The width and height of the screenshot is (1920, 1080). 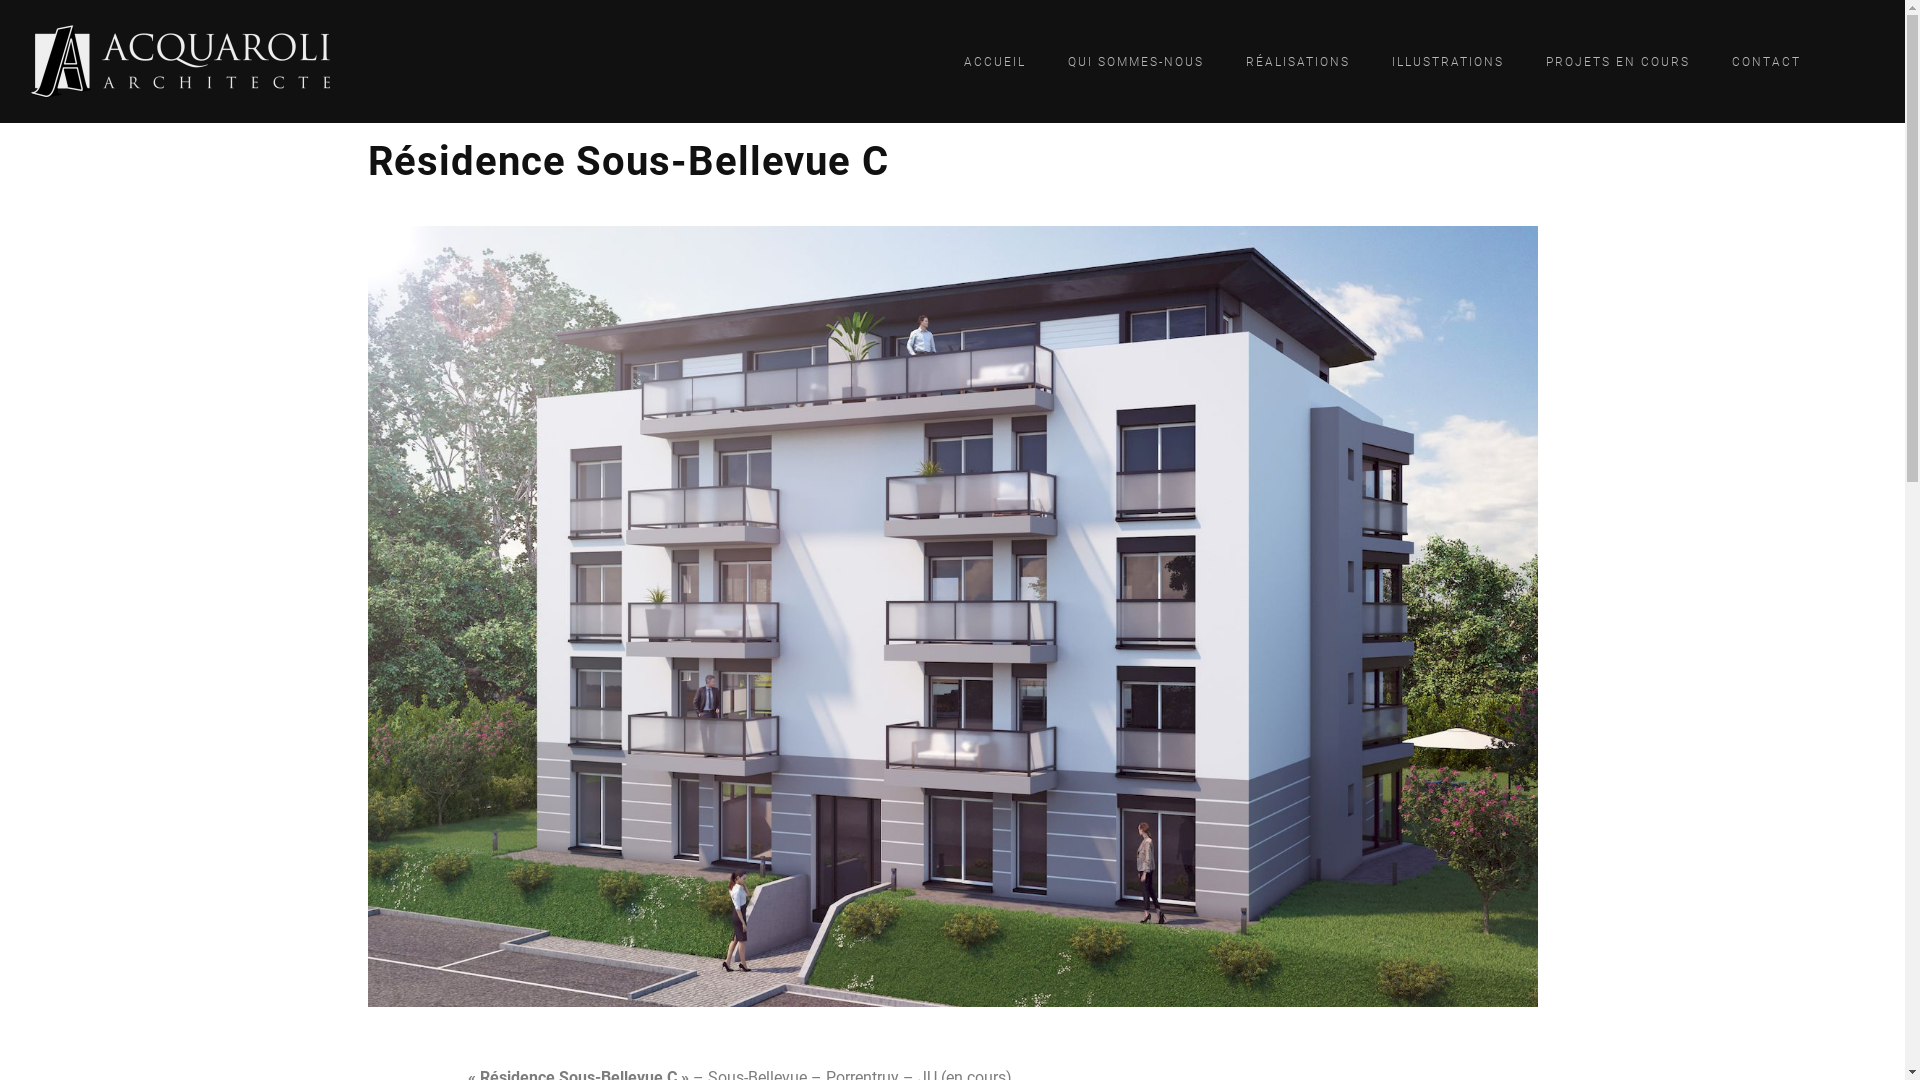 I want to click on ILLUSTRATIONS, so click(x=1448, y=62).